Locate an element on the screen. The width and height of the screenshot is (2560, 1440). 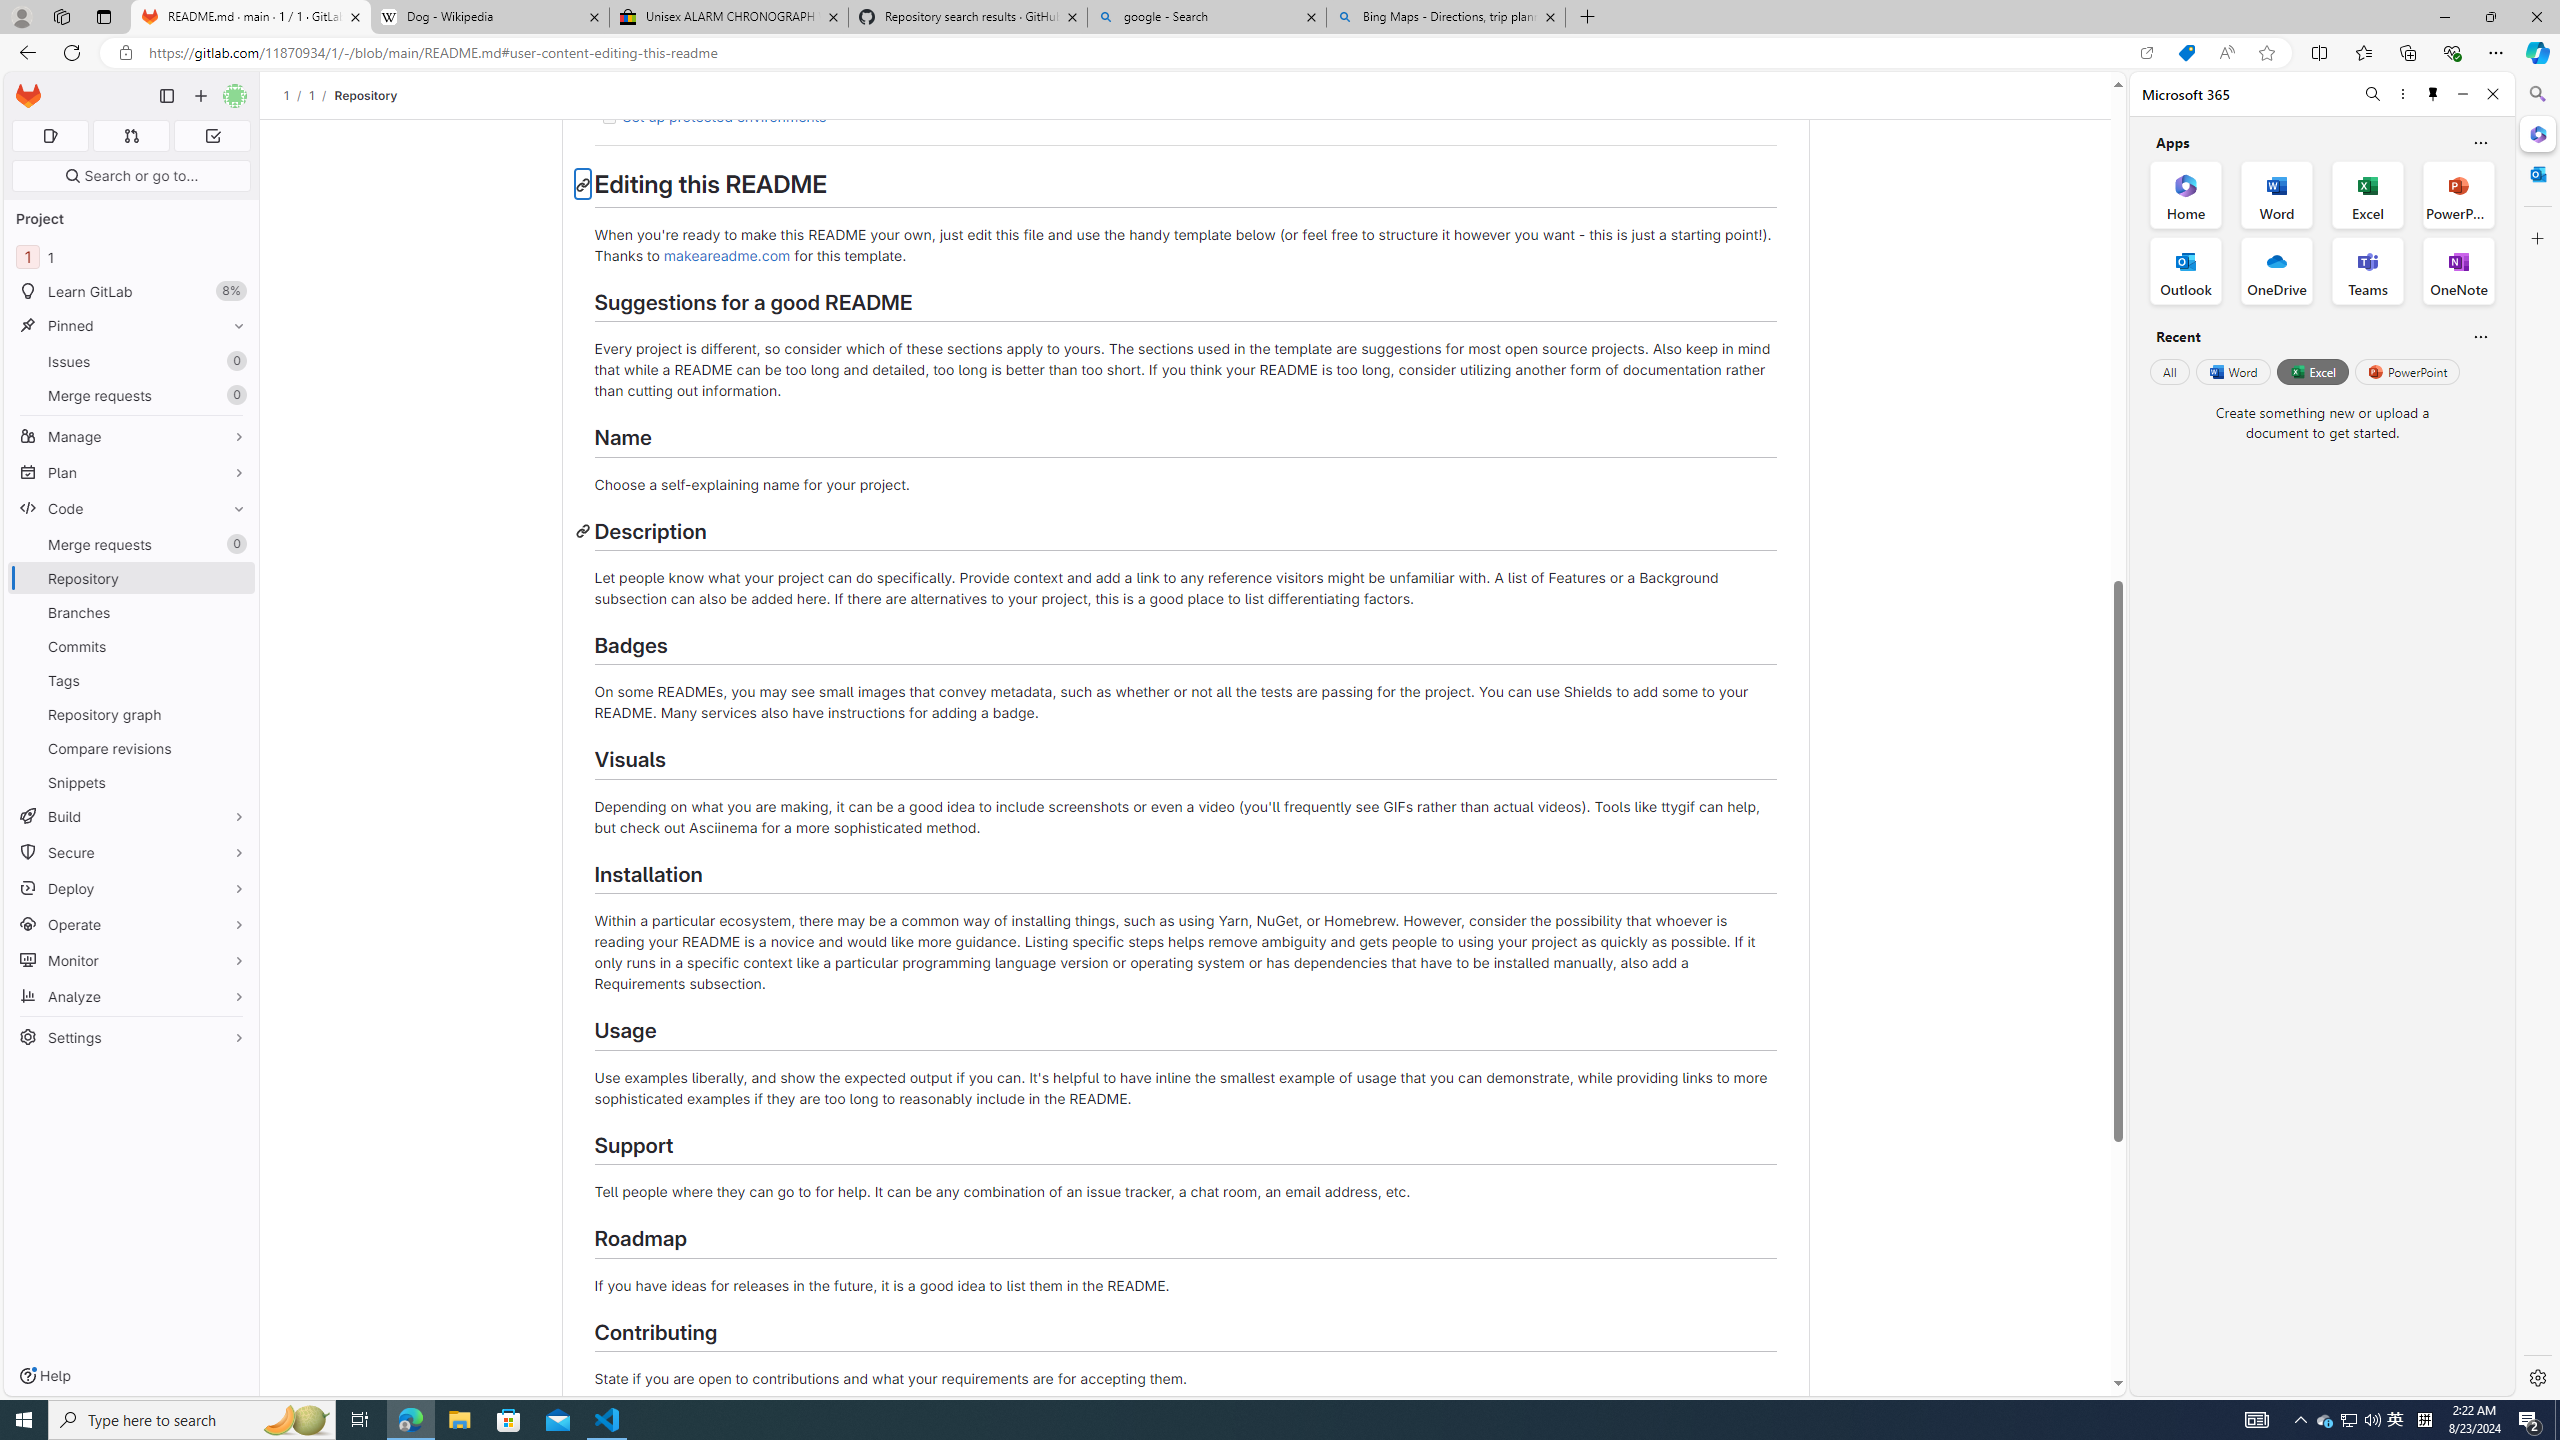
Merge requests0 is located at coordinates (132, 544).